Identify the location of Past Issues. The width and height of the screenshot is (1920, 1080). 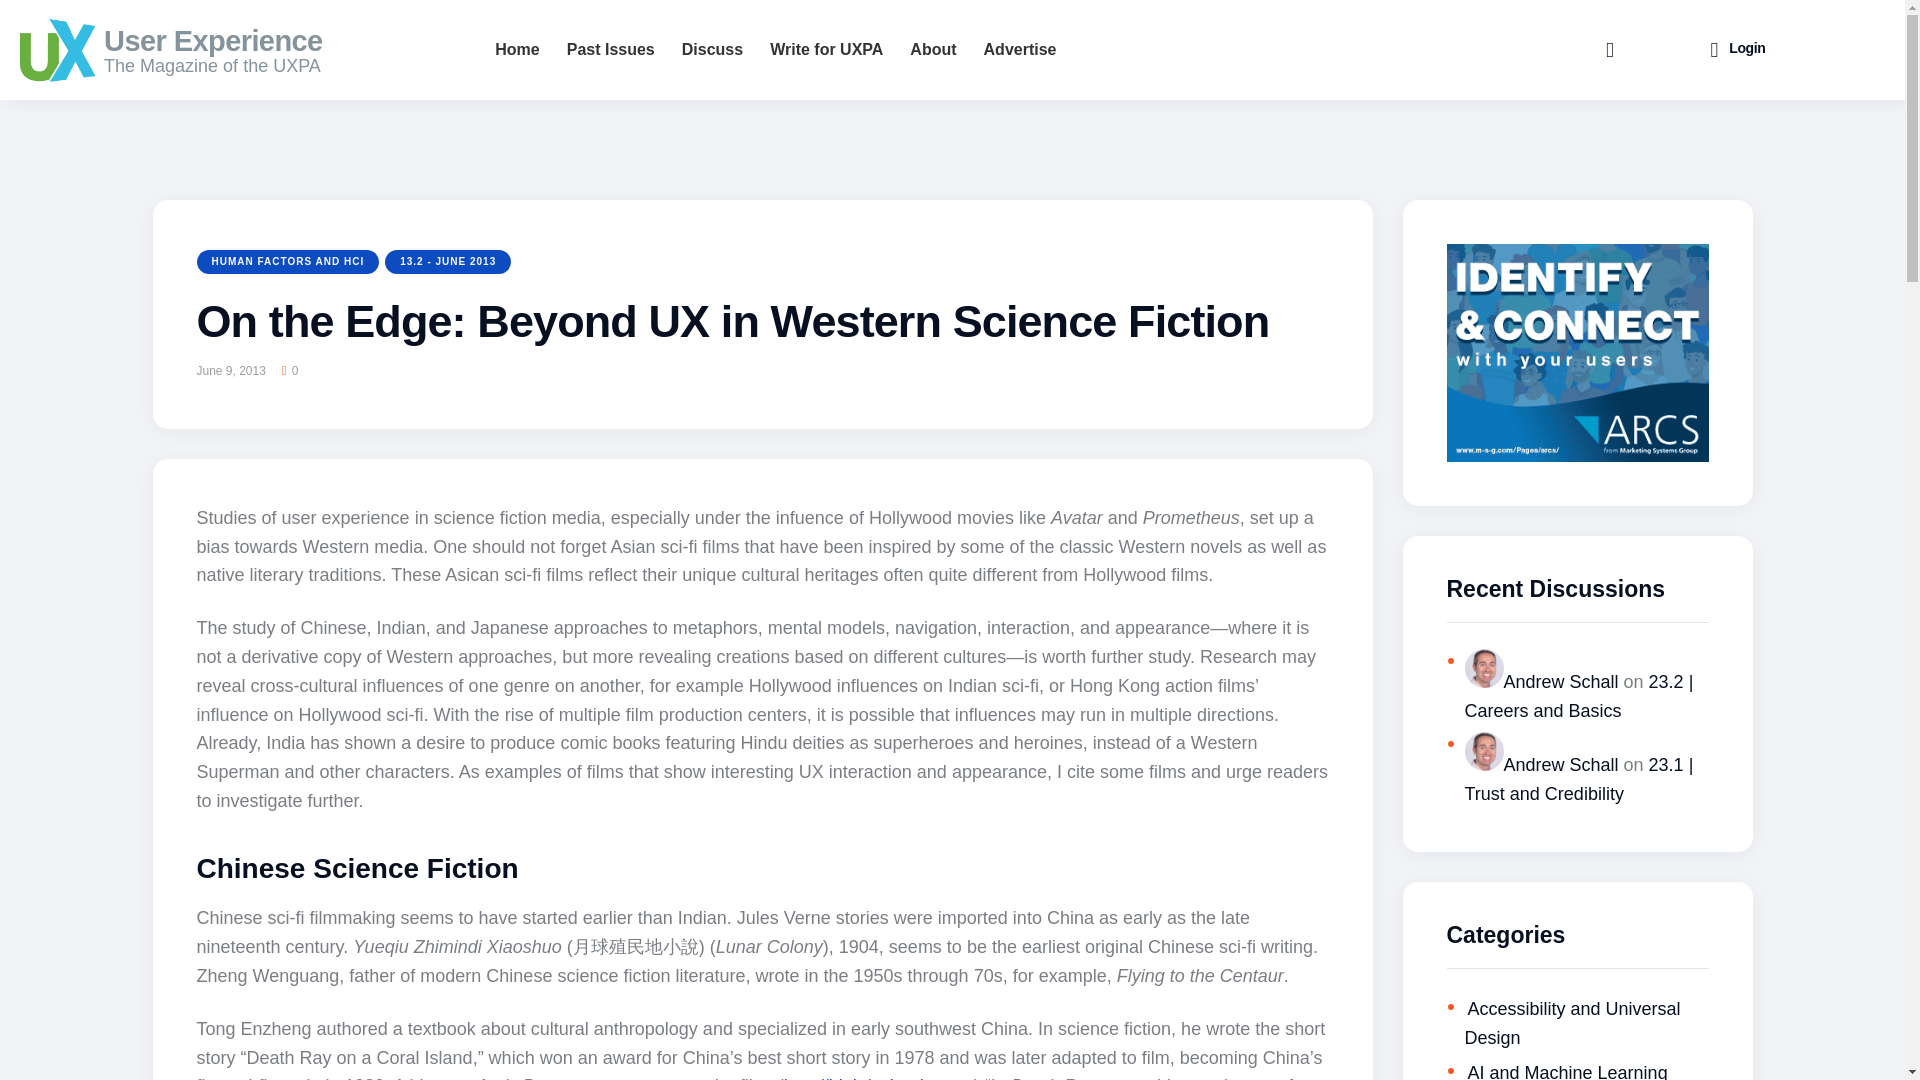
(611, 50).